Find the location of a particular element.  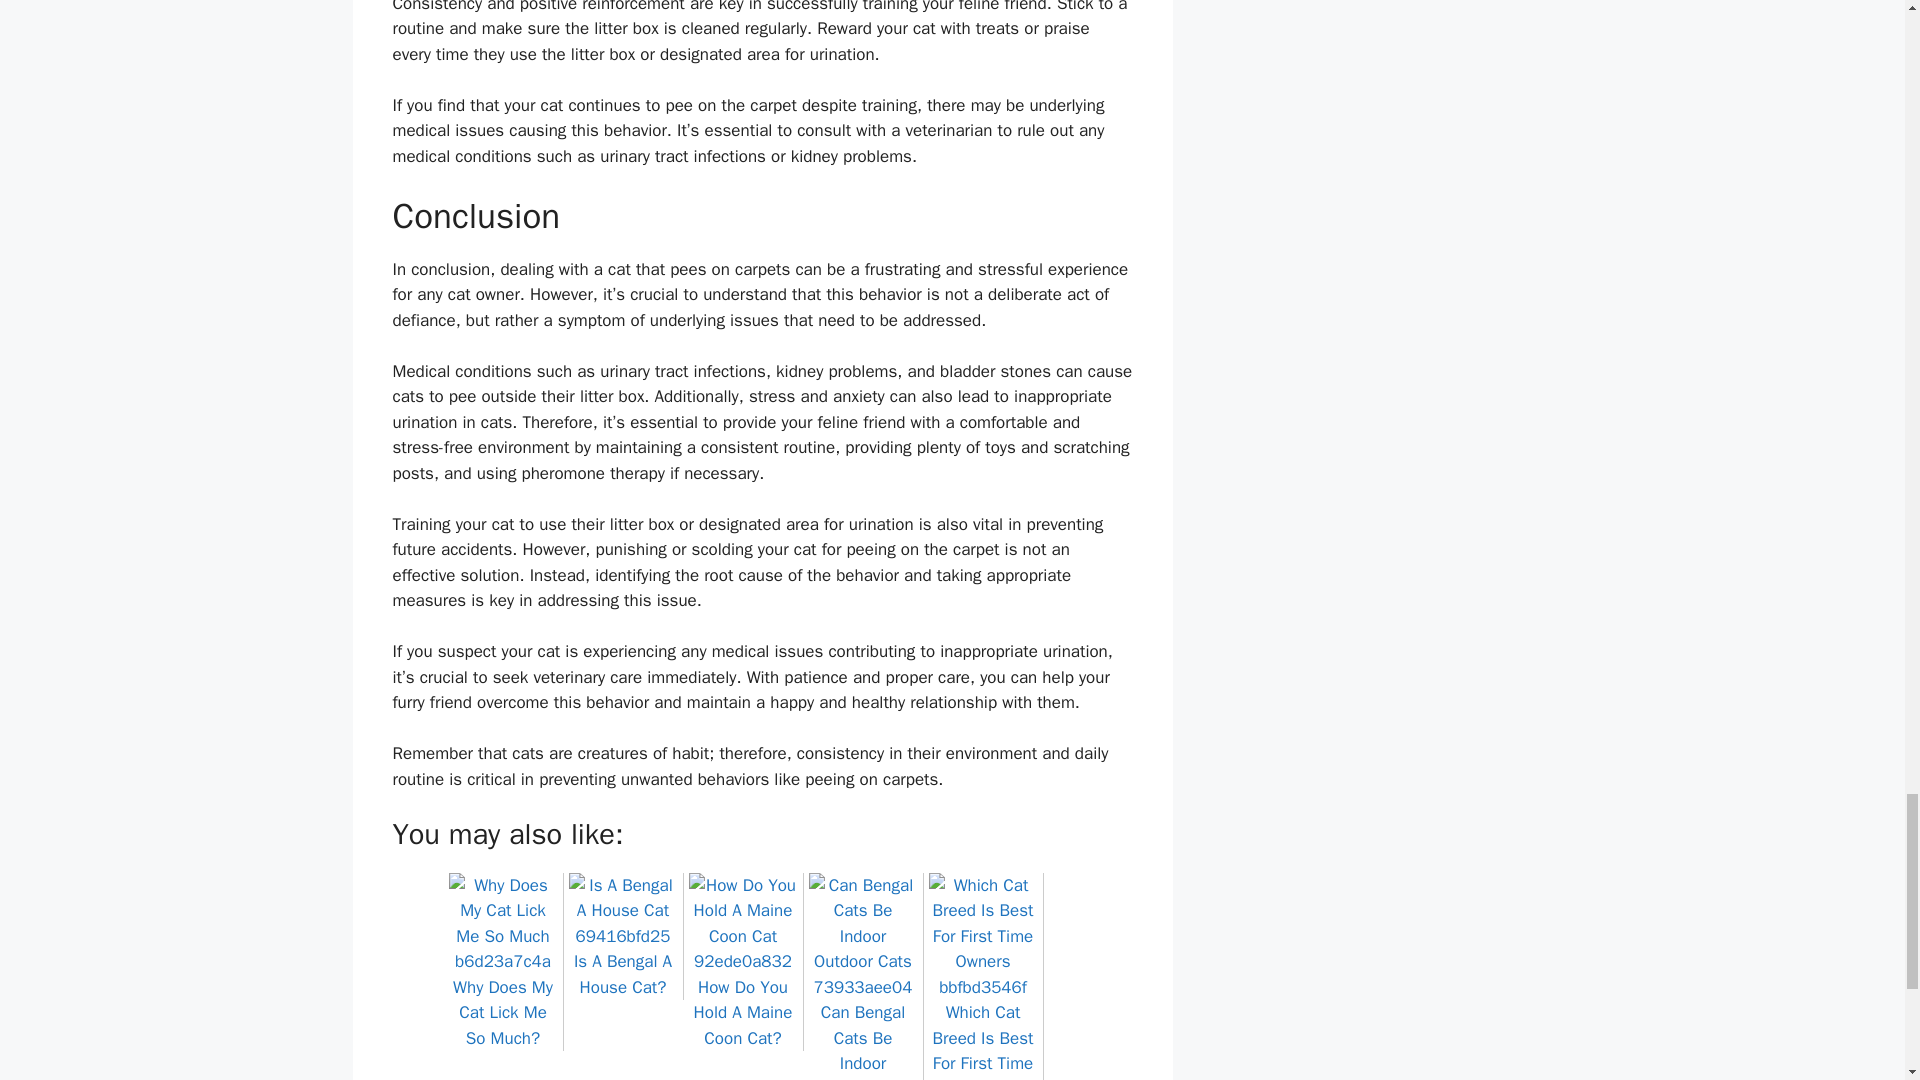

Is A Bengal A House Cat? 2 is located at coordinates (622, 911).